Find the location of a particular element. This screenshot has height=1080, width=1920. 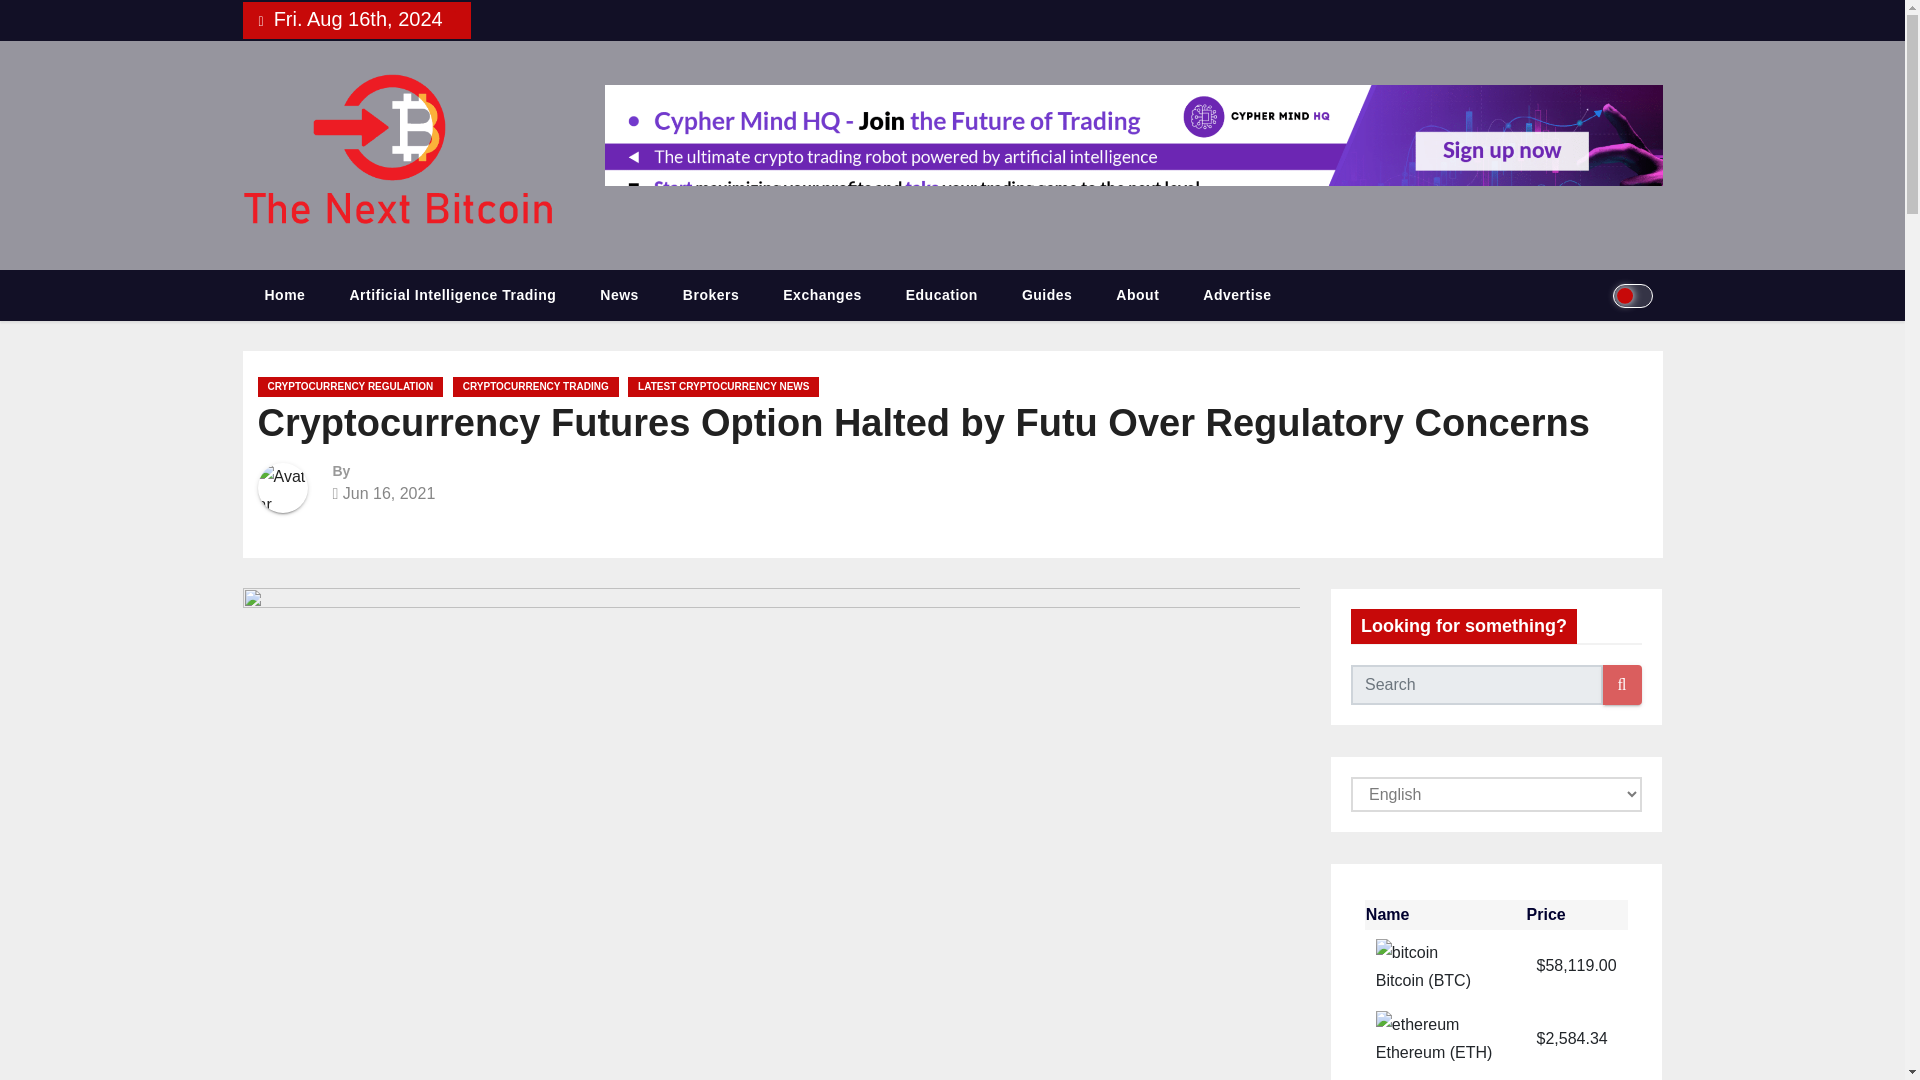

Home is located at coordinates (284, 295).